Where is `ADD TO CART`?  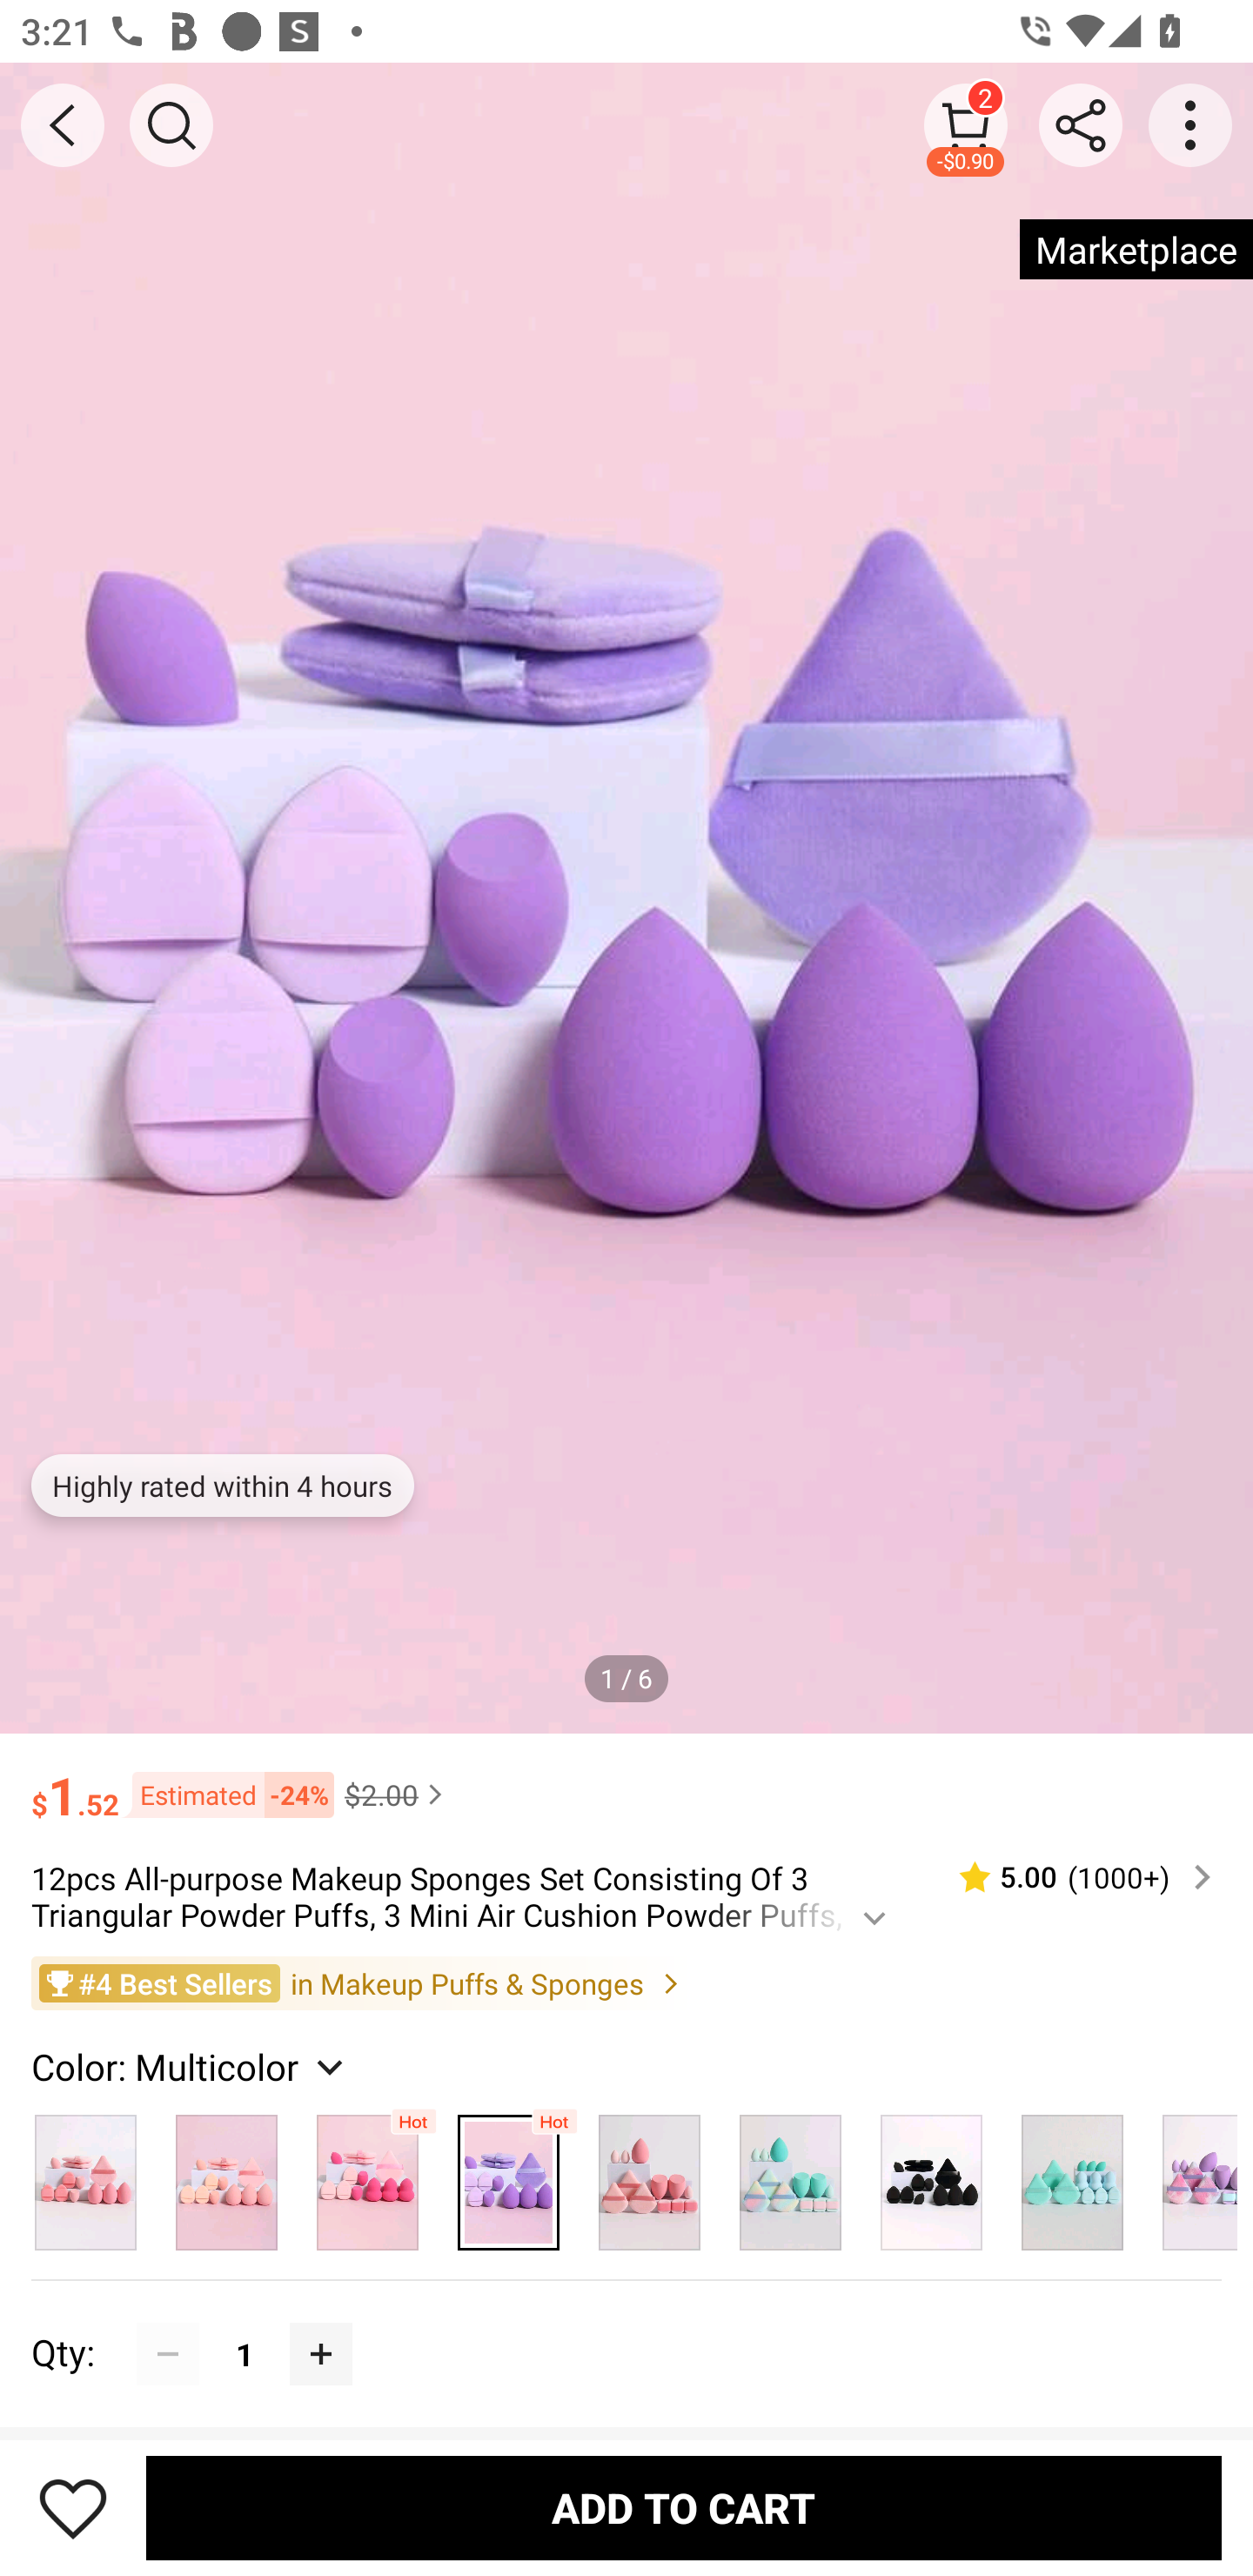
ADD TO CART is located at coordinates (684, 2507).